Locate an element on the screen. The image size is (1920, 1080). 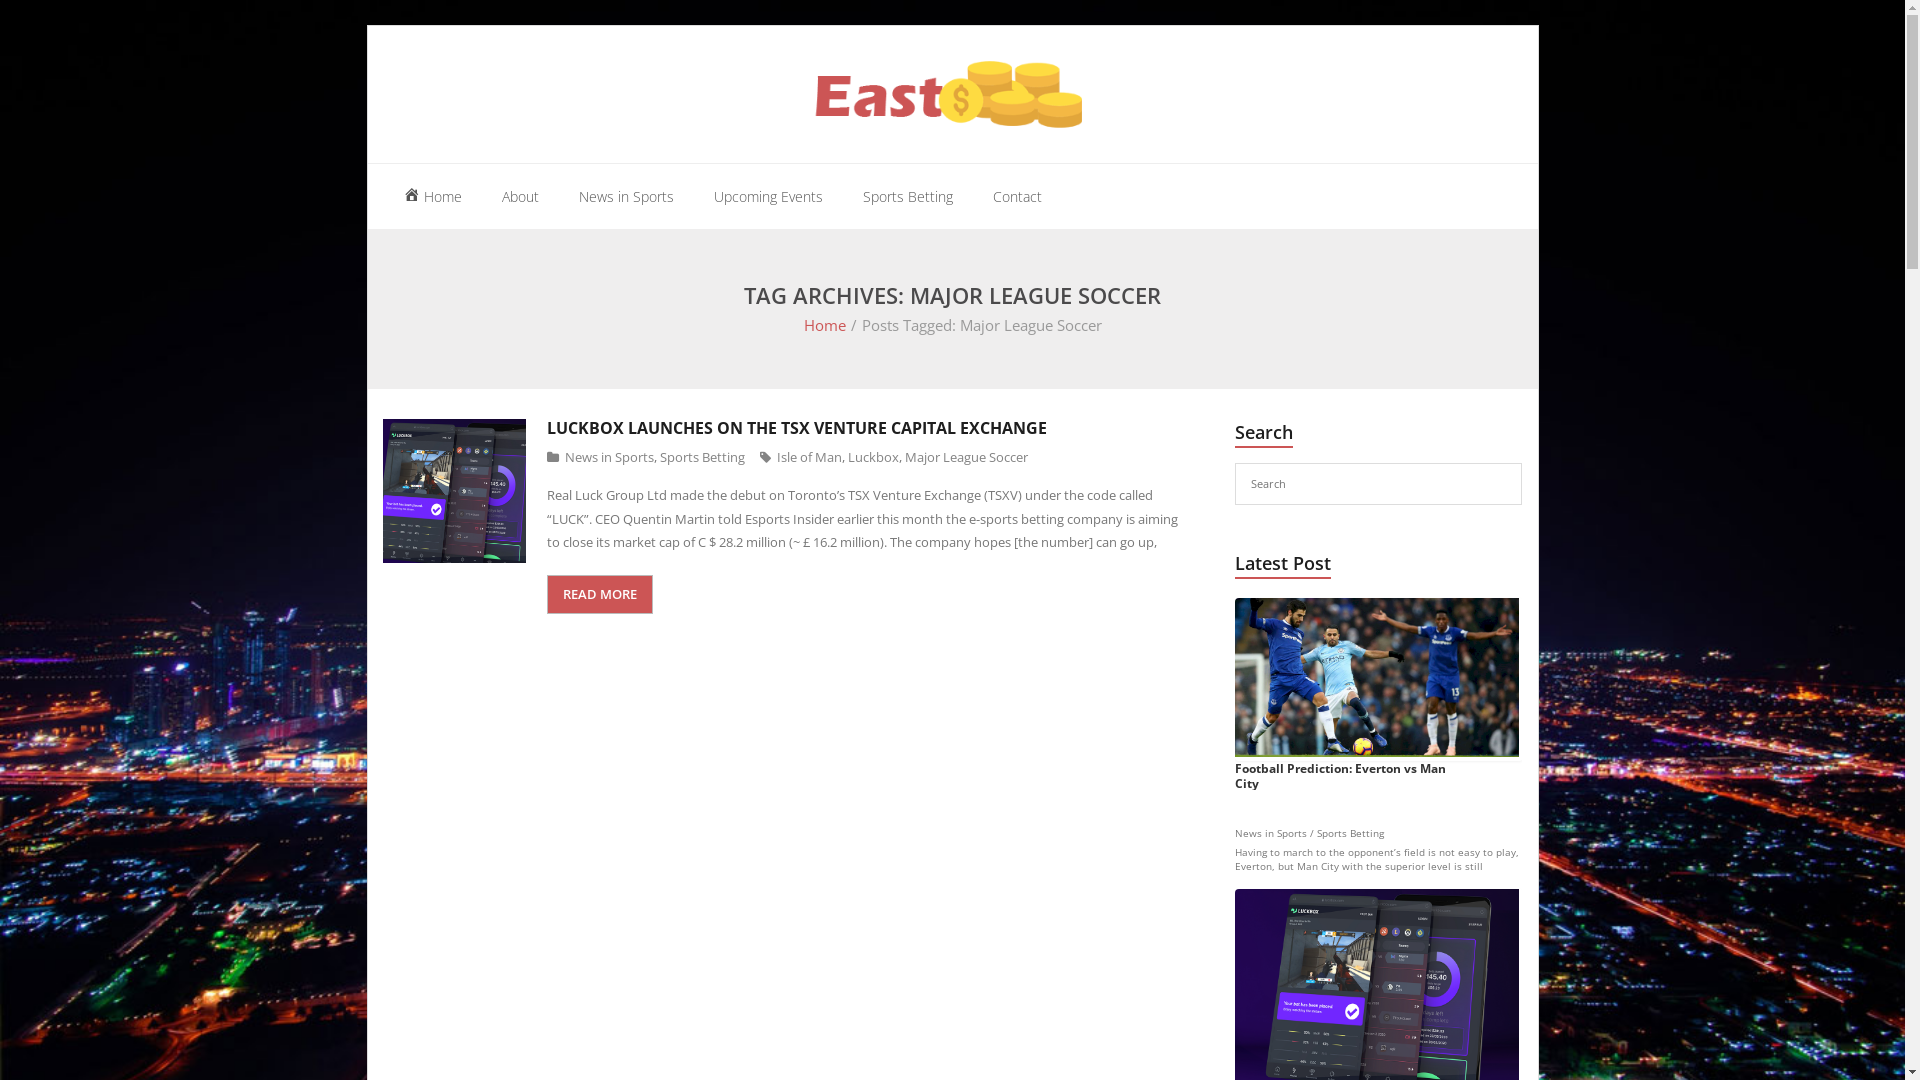
News in Sports is located at coordinates (626, 196).